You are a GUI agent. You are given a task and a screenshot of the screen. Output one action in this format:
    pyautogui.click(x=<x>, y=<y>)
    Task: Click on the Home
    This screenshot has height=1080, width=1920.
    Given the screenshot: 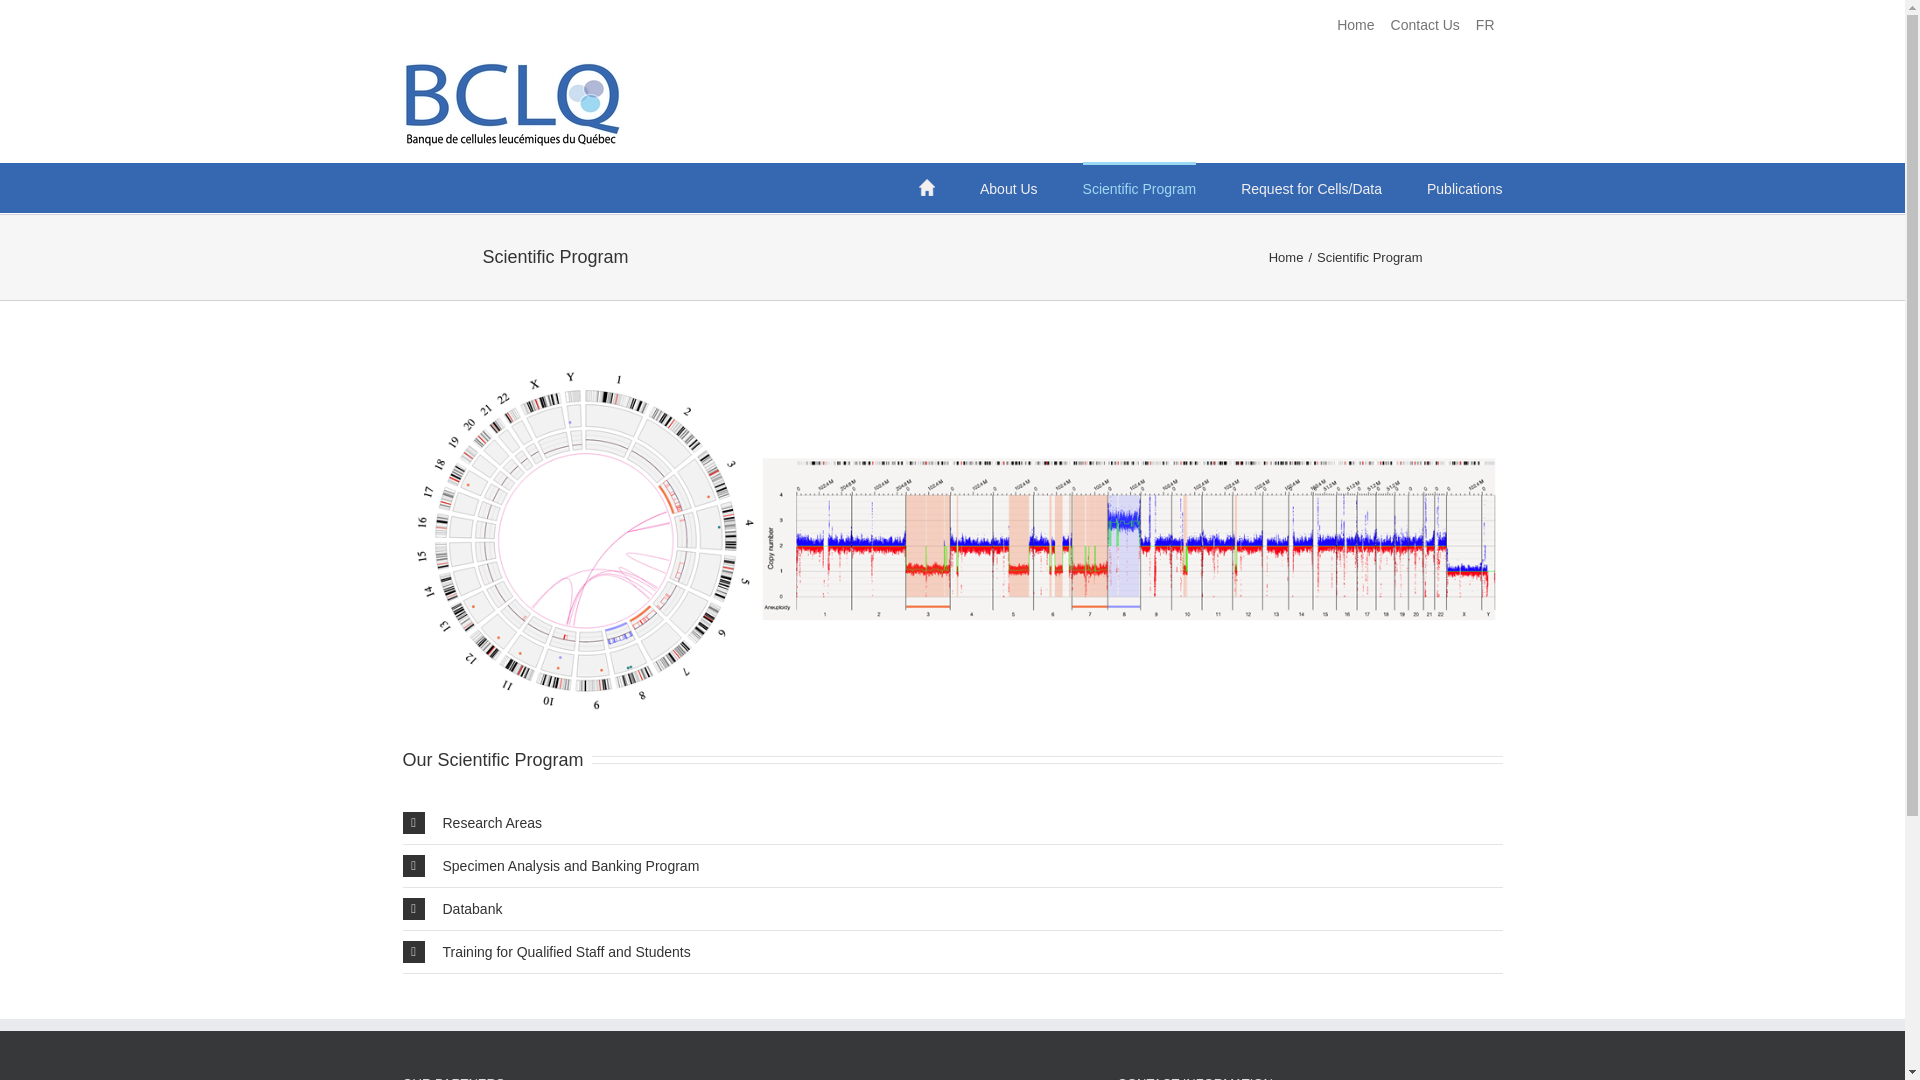 What is the action you would take?
    pyautogui.click(x=1355, y=25)
    